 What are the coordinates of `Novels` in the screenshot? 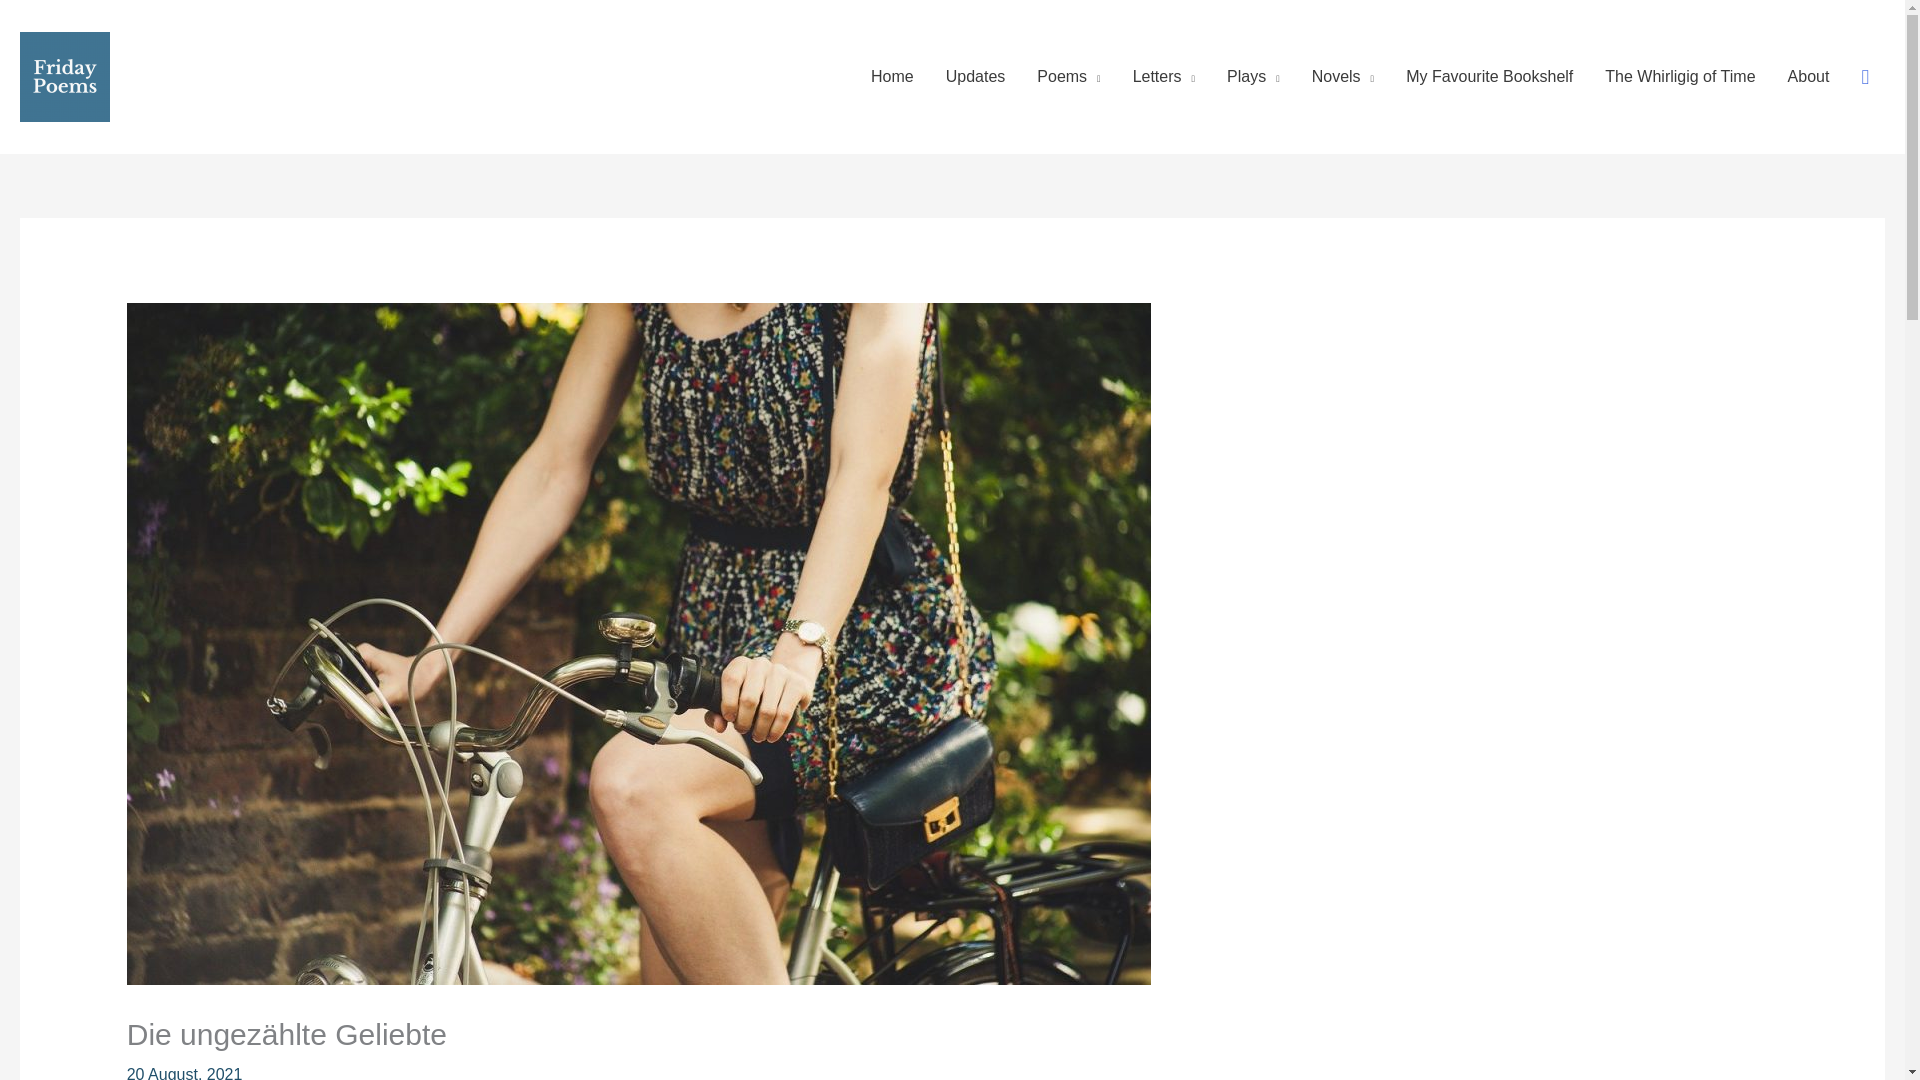 It's located at (1343, 77).